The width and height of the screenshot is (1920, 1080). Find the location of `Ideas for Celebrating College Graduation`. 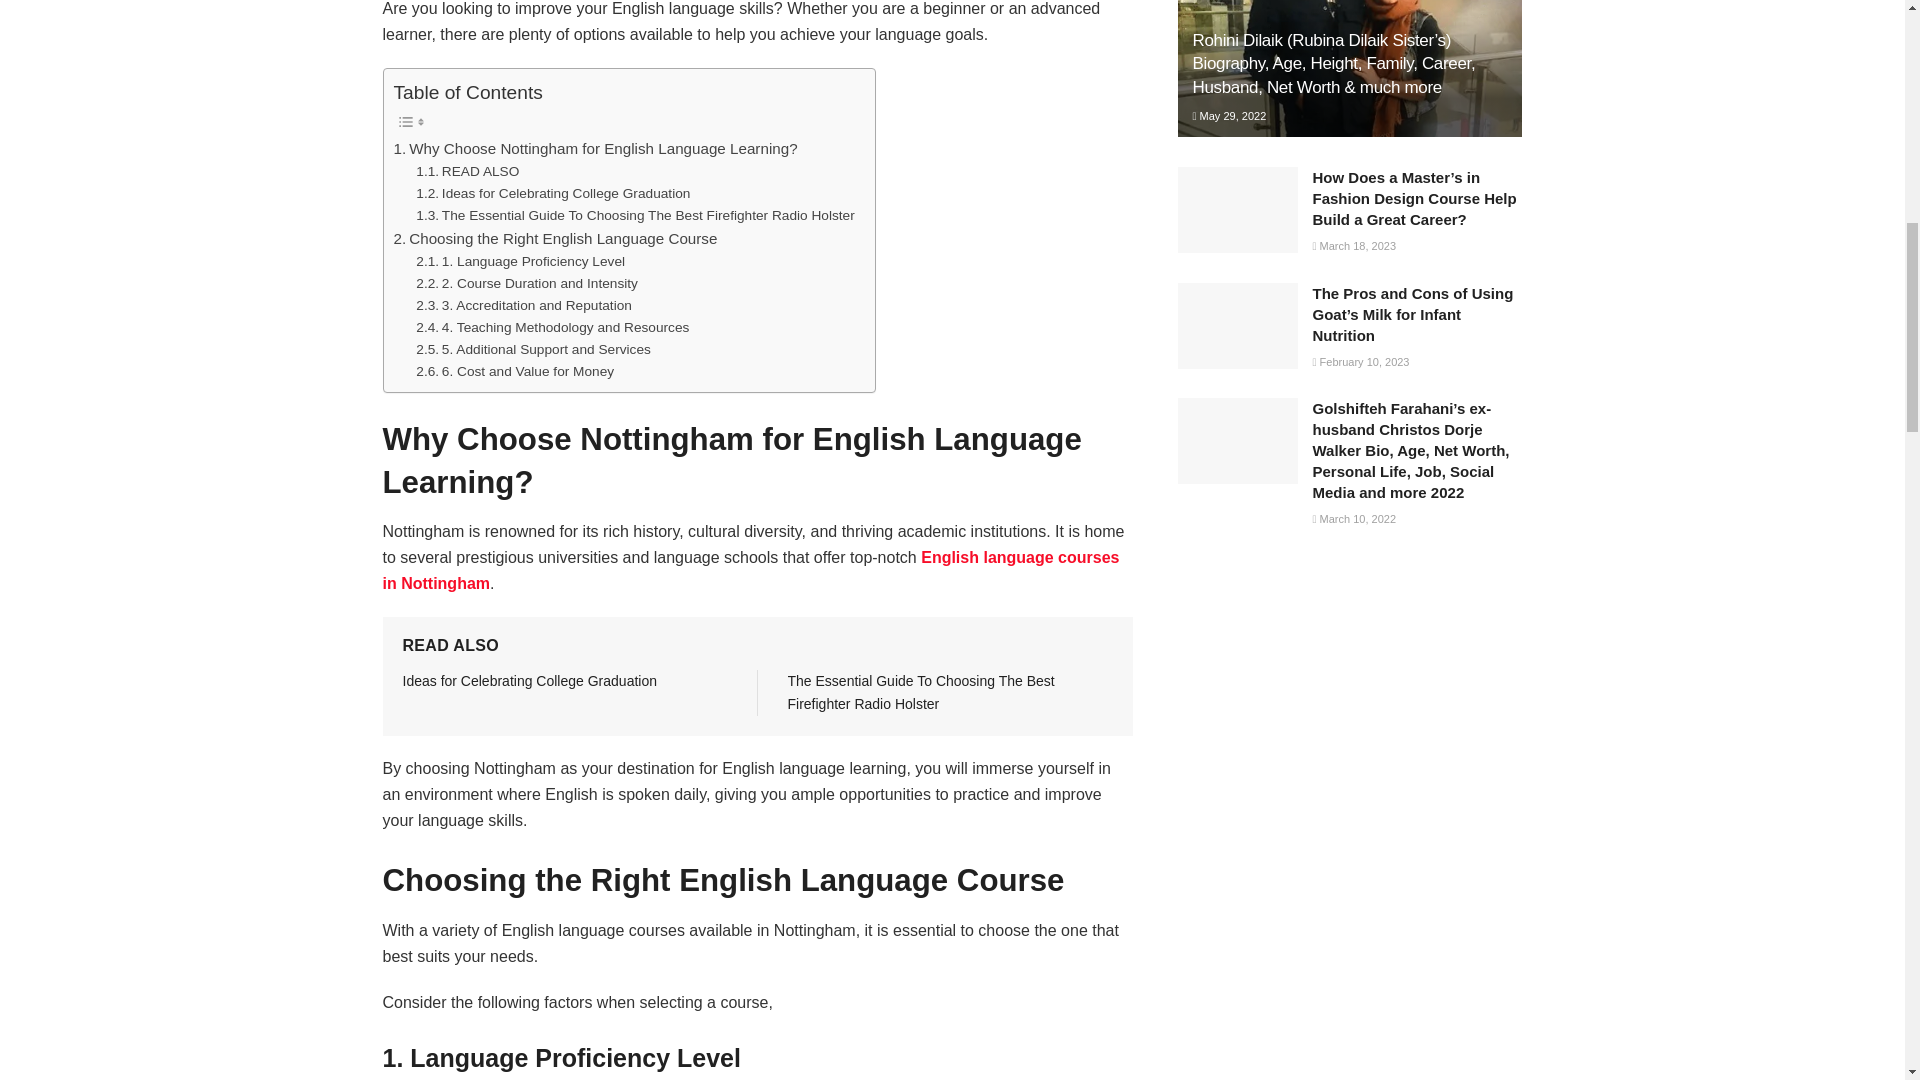

Ideas for Celebrating College Graduation is located at coordinates (552, 194).